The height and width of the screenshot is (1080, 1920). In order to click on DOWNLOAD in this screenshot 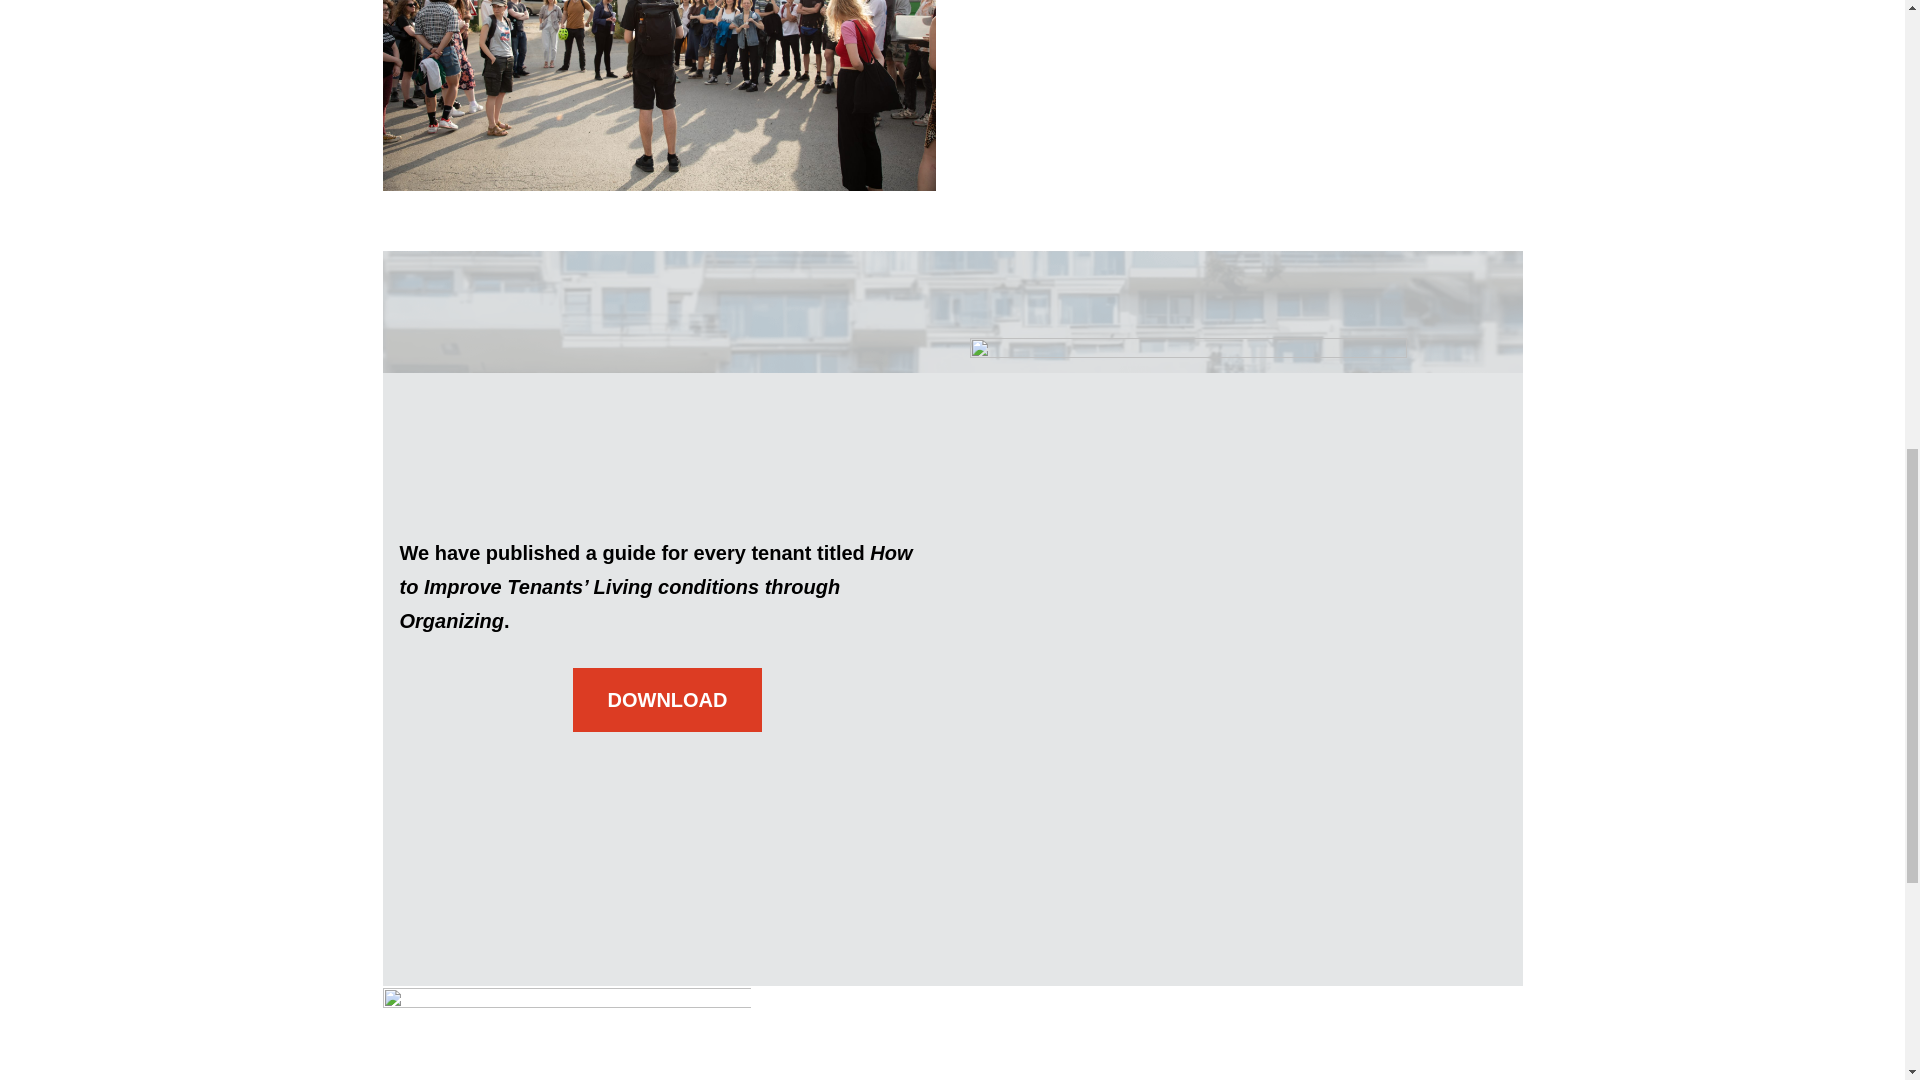, I will do `click(667, 700)`.